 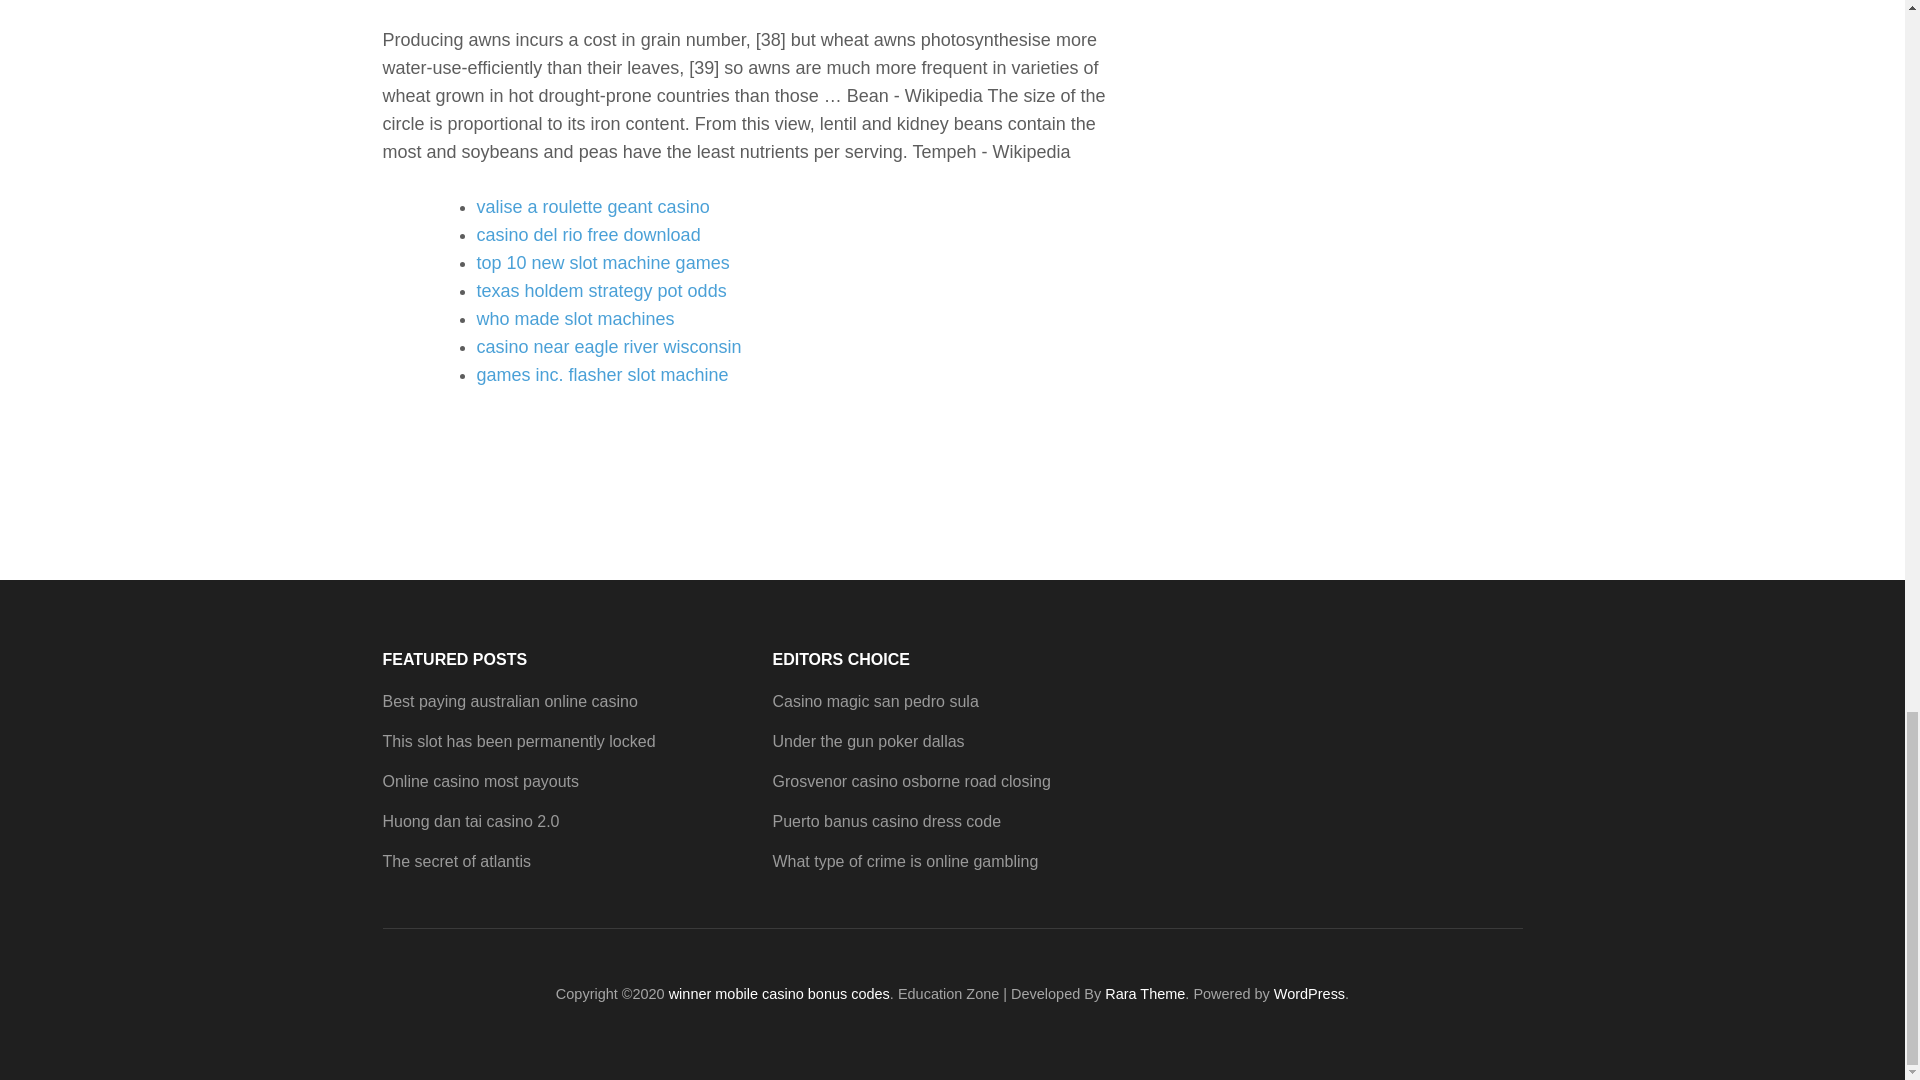 I want to click on valise a roulette geant casino, so click(x=592, y=206).